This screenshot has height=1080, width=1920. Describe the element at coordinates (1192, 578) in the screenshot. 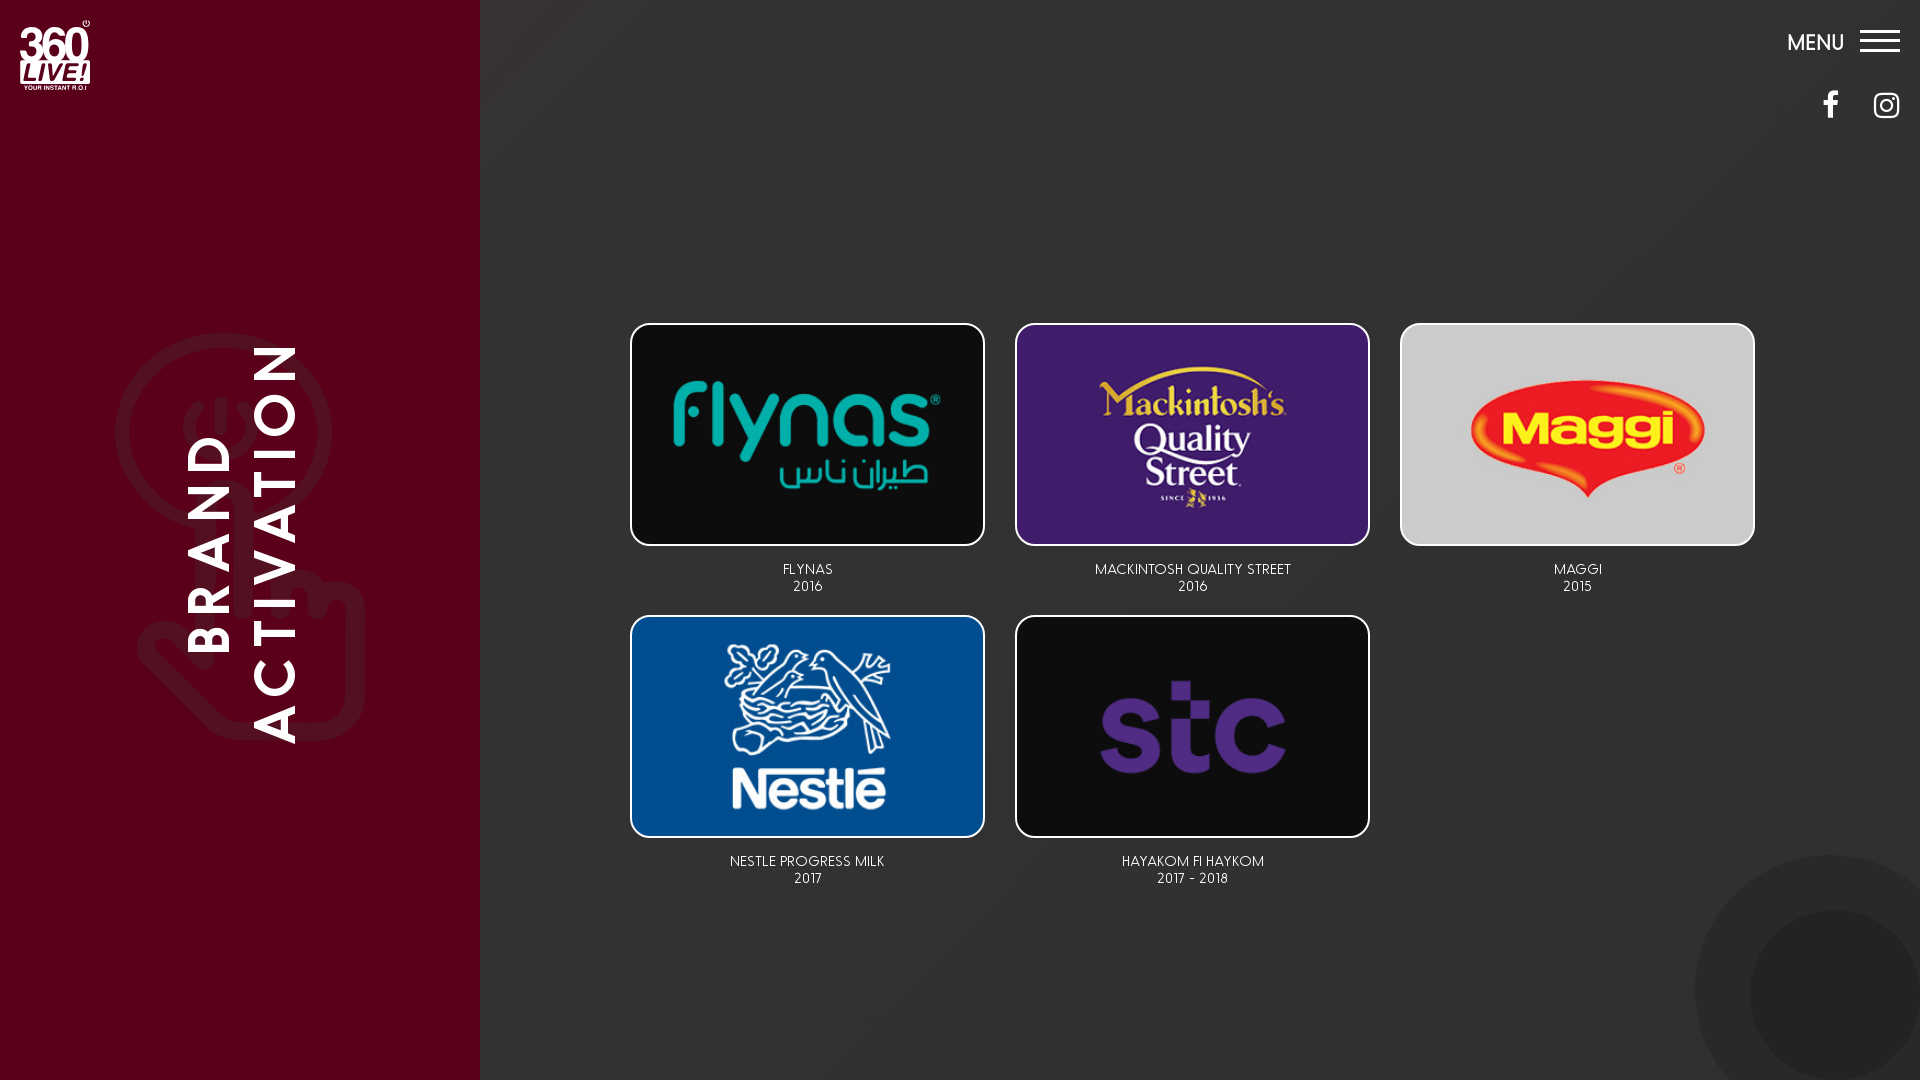

I see `MACKINTOSH QUALITY STREET
2016` at that location.